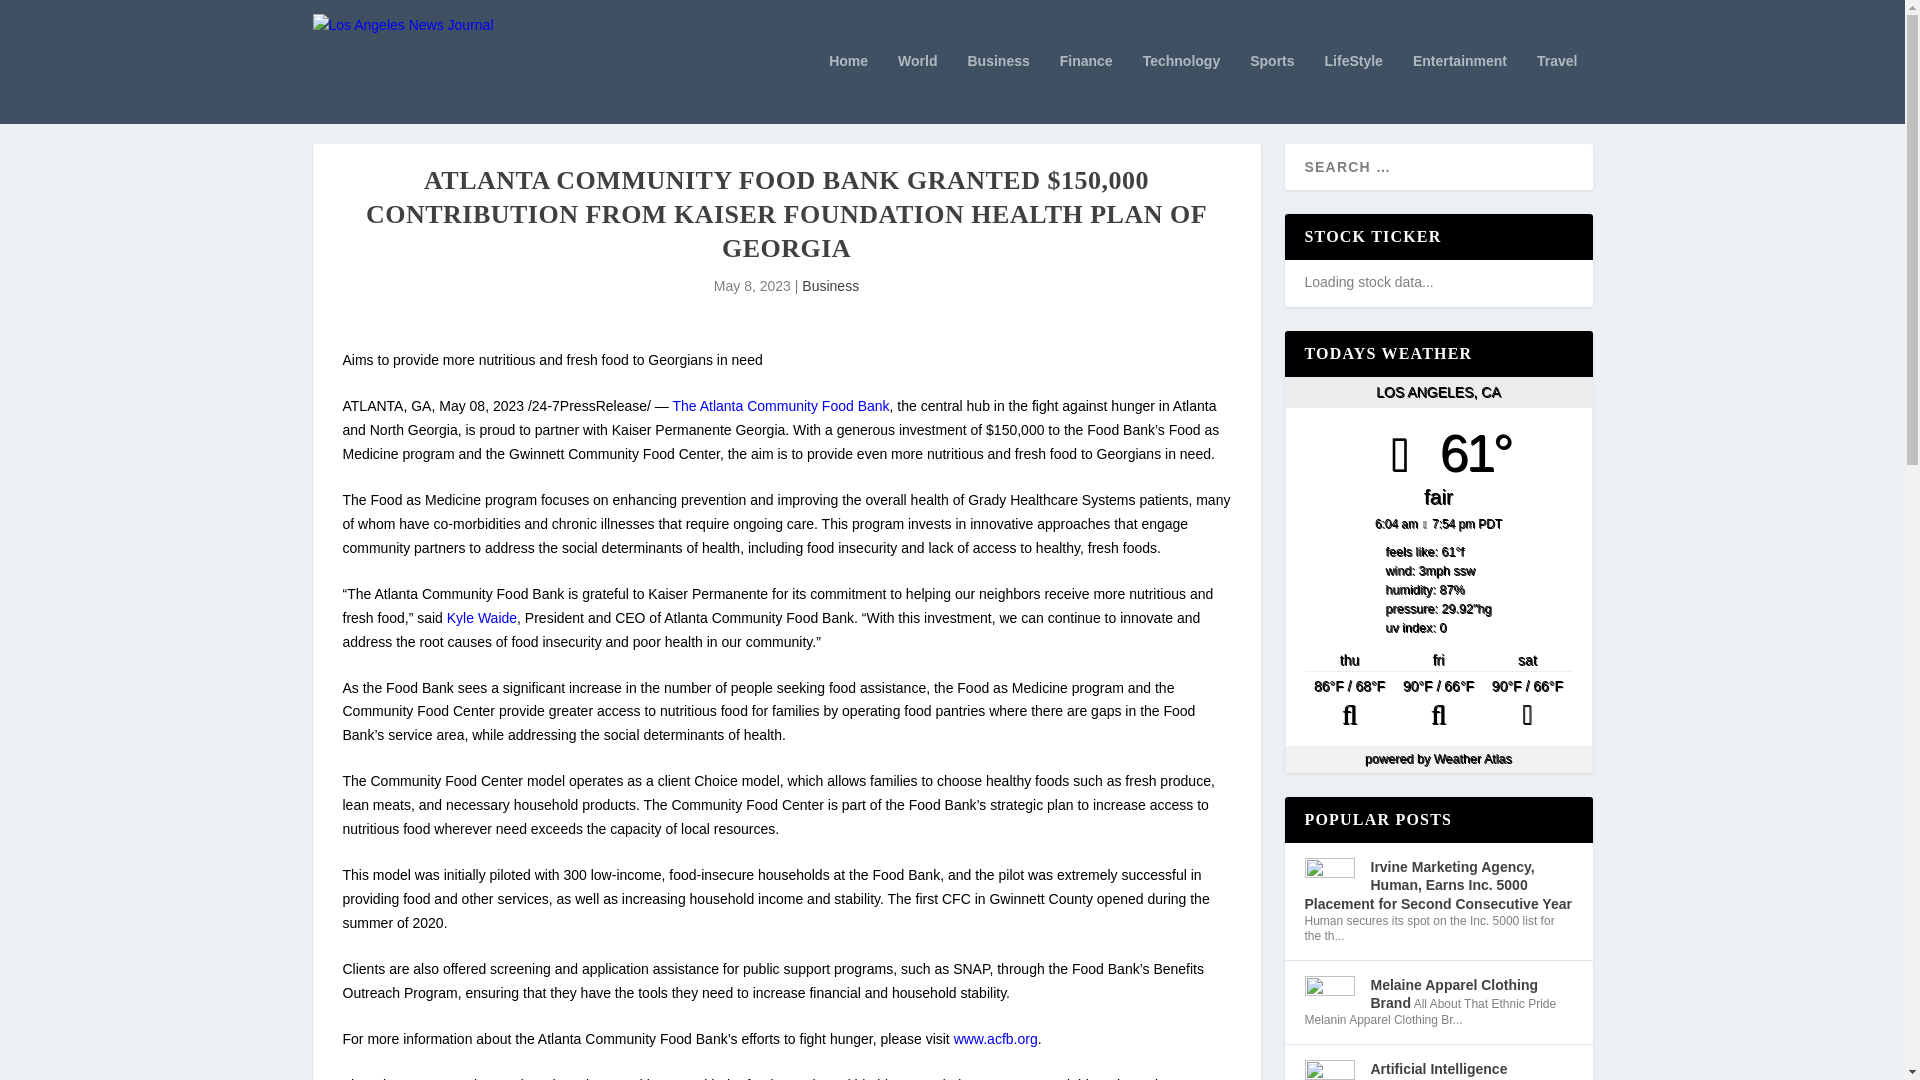  What do you see at coordinates (780, 406) in the screenshot?
I see `The Atlanta Community Food Bank` at bounding box center [780, 406].